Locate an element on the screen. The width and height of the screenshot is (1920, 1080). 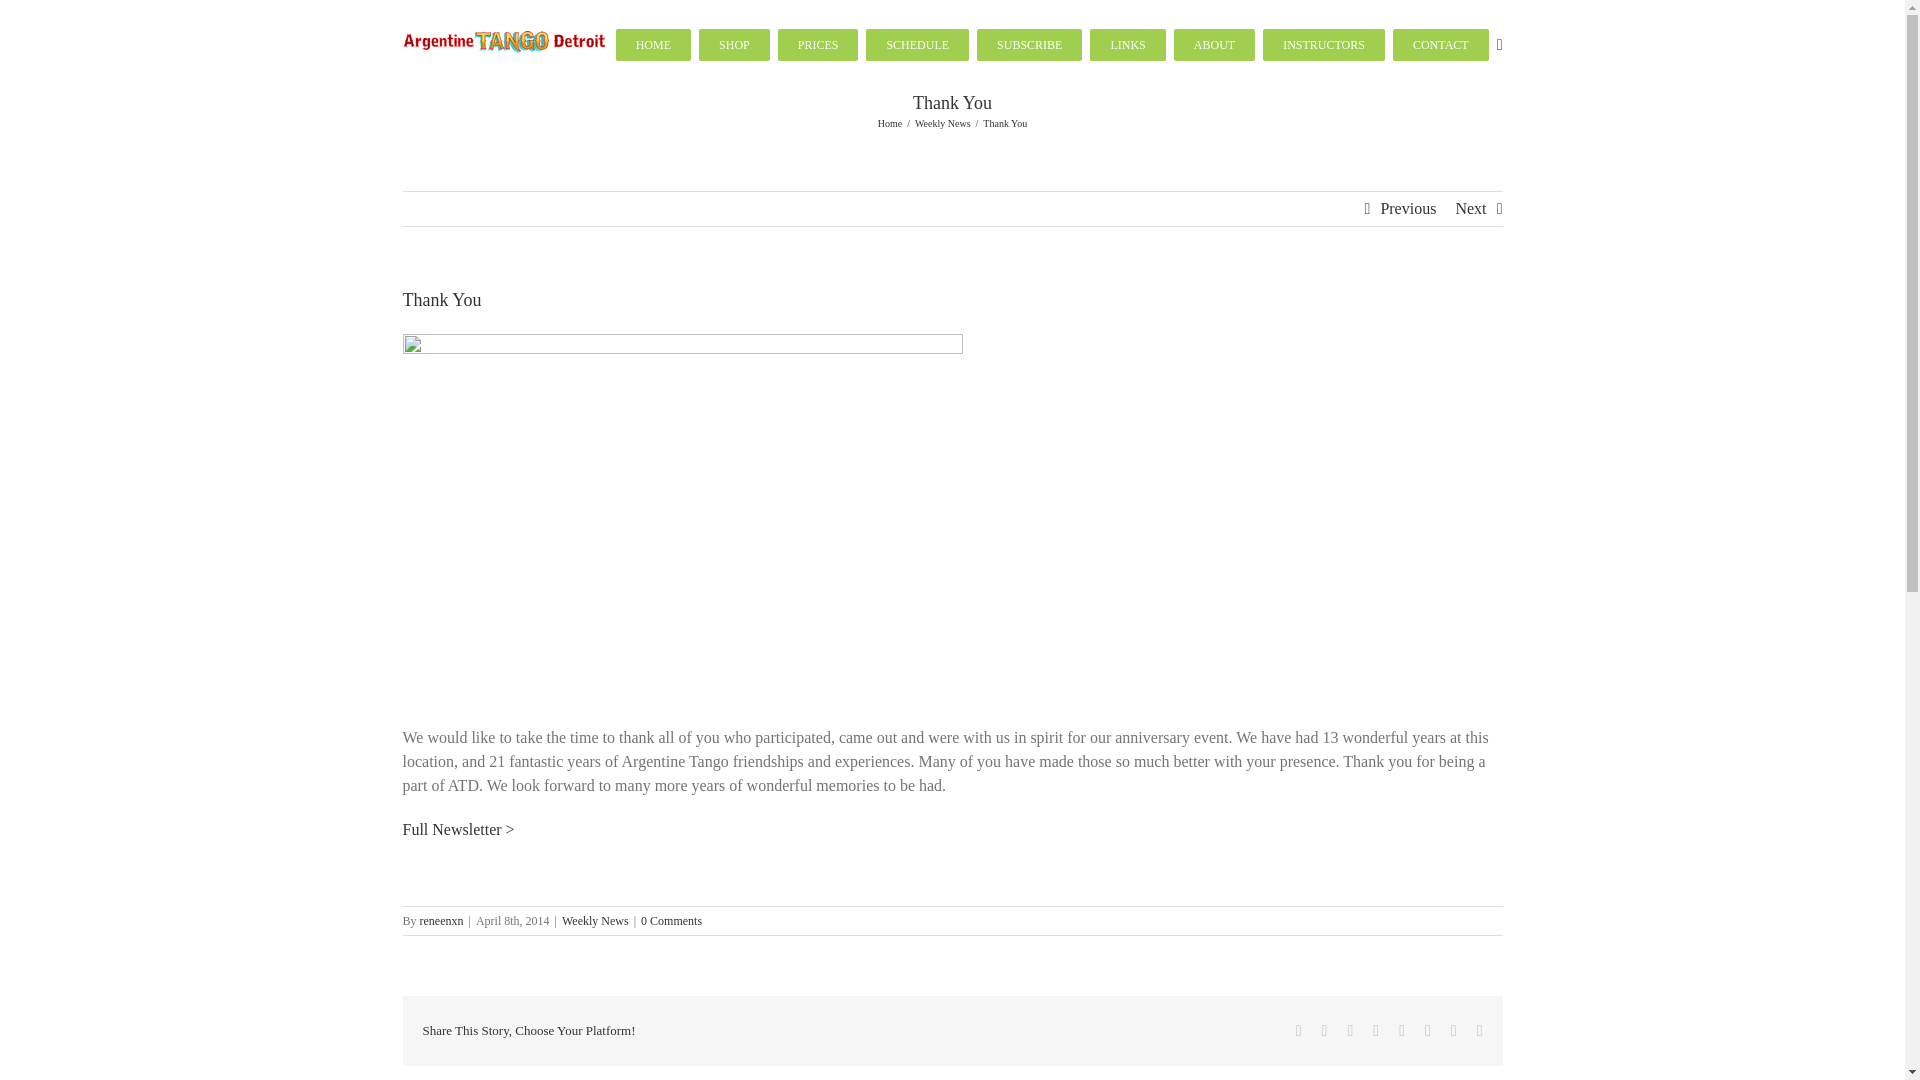
Weekly News is located at coordinates (596, 920).